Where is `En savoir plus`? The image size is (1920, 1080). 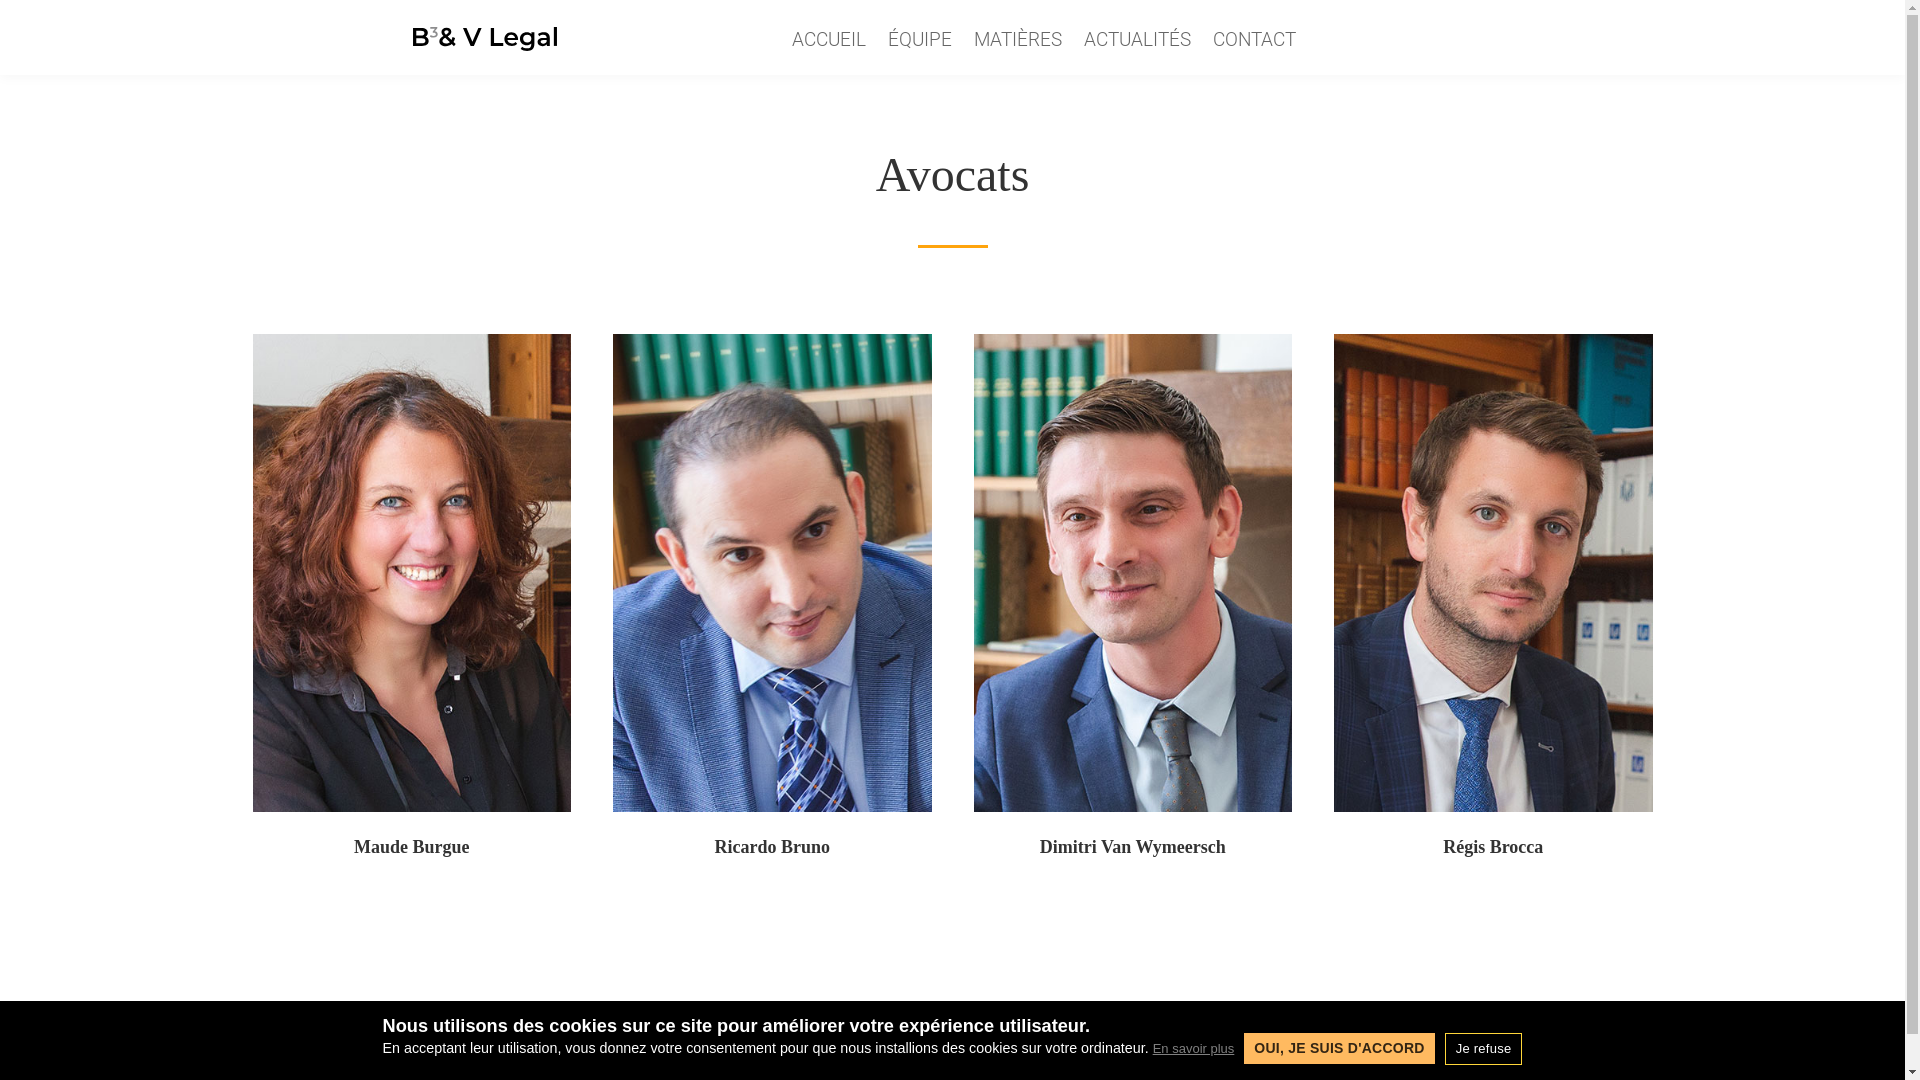 En savoir plus is located at coordinates (1194, 1048).